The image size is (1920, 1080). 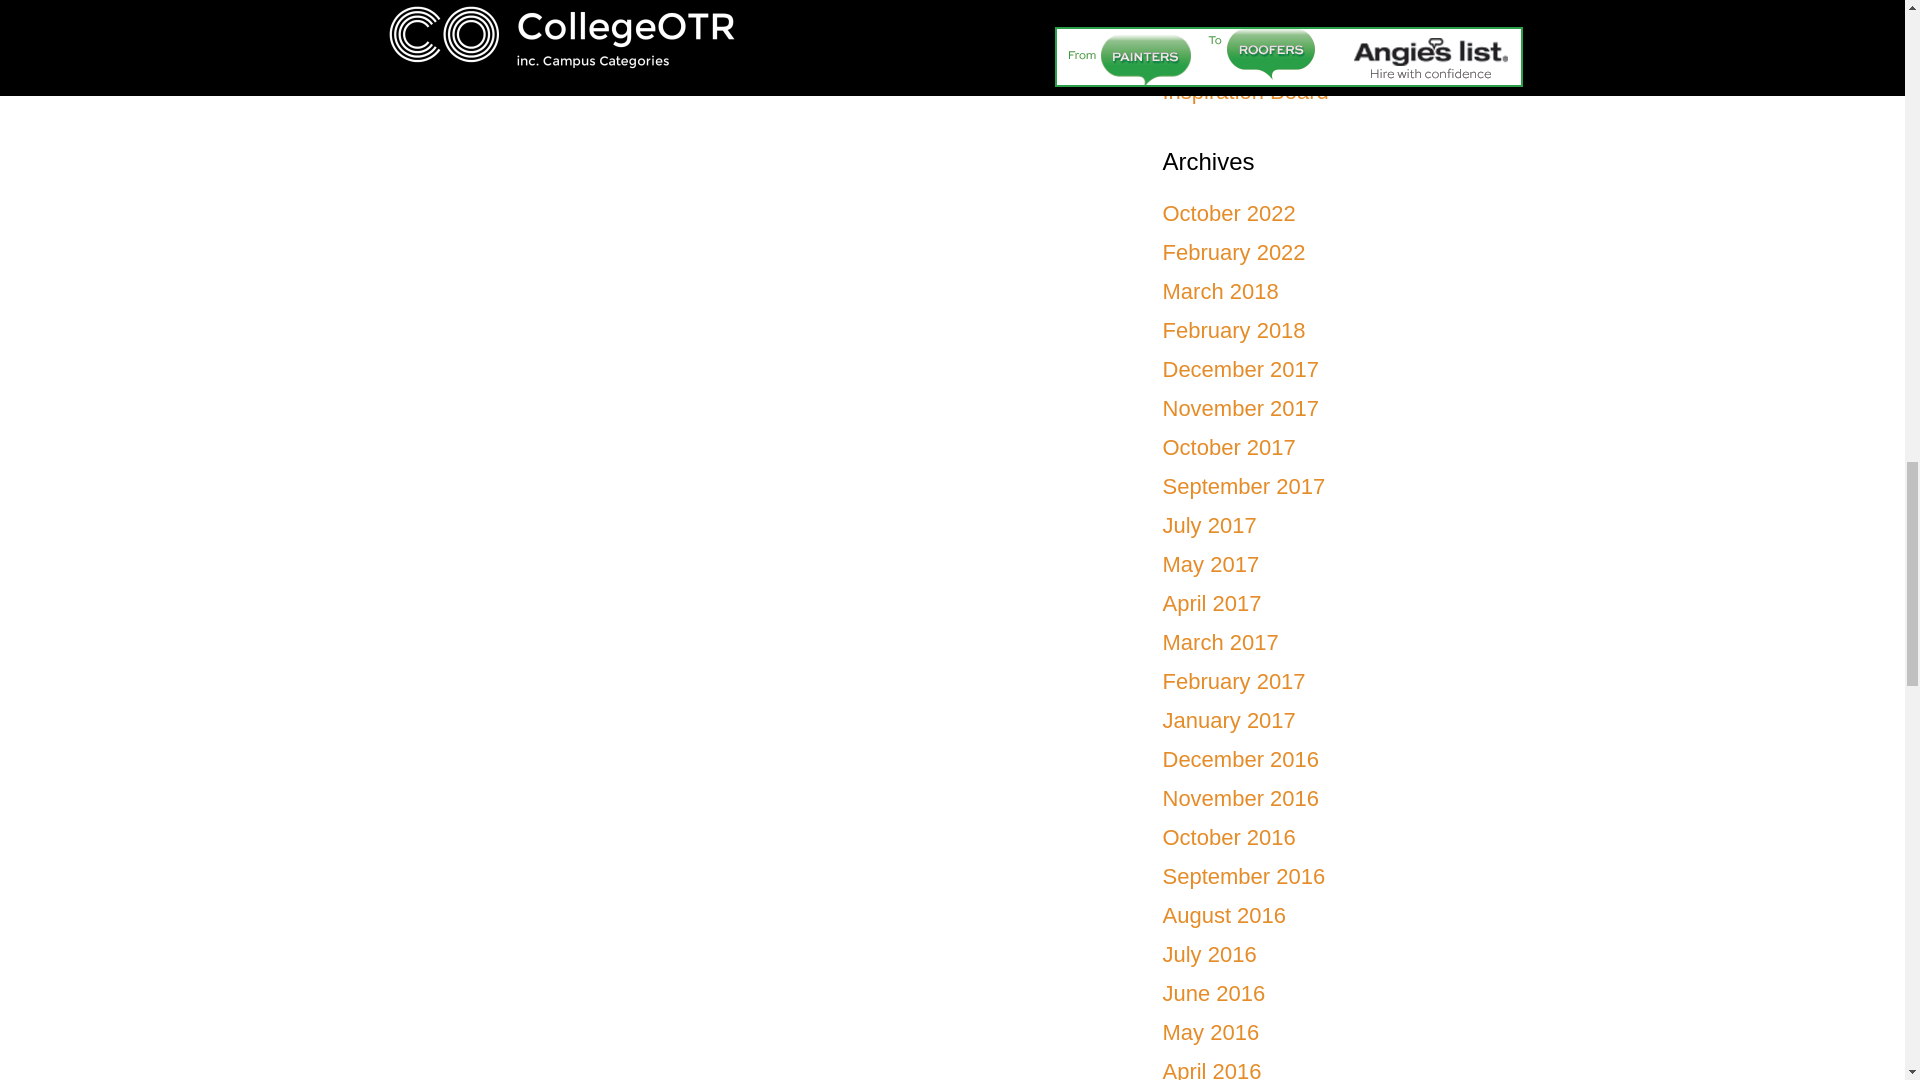 I want to click on March 2018, so click(x=1220, y=290).